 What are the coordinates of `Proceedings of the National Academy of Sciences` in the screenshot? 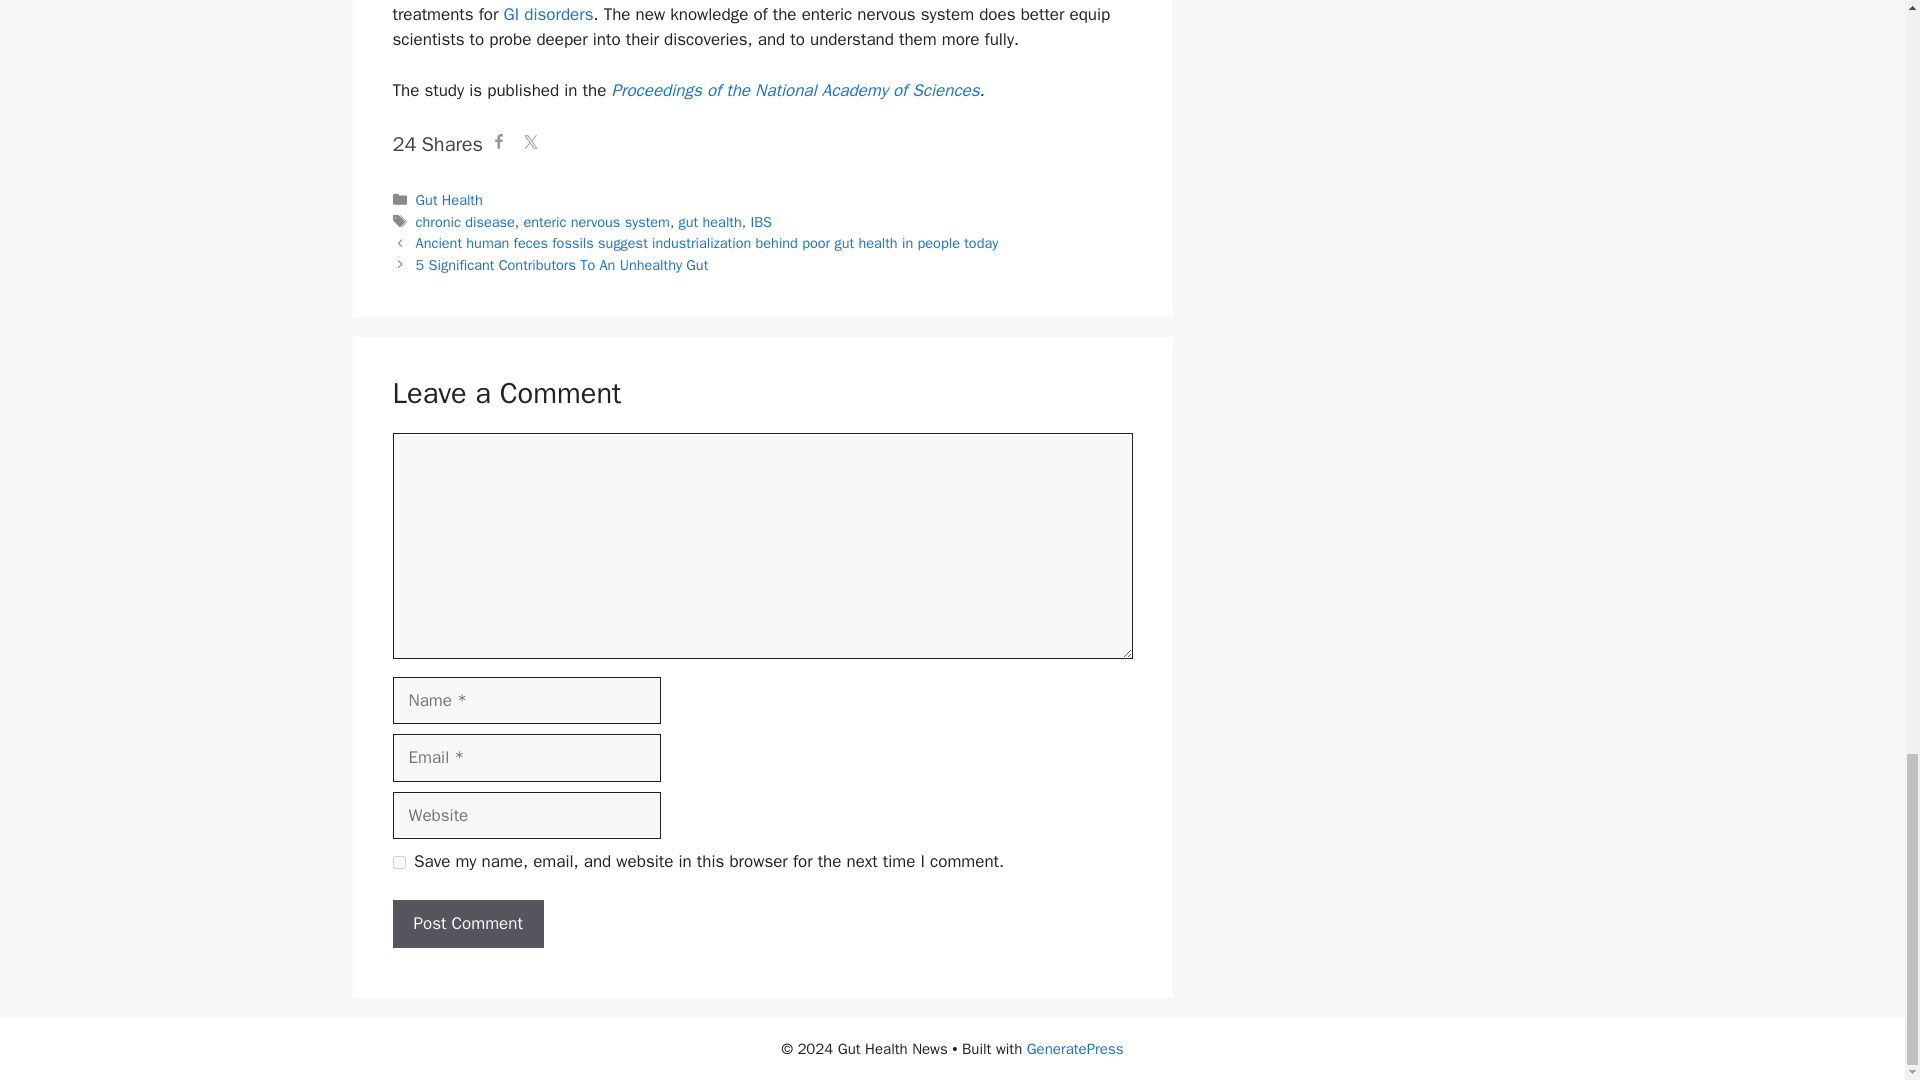 It's located at (794, 90).